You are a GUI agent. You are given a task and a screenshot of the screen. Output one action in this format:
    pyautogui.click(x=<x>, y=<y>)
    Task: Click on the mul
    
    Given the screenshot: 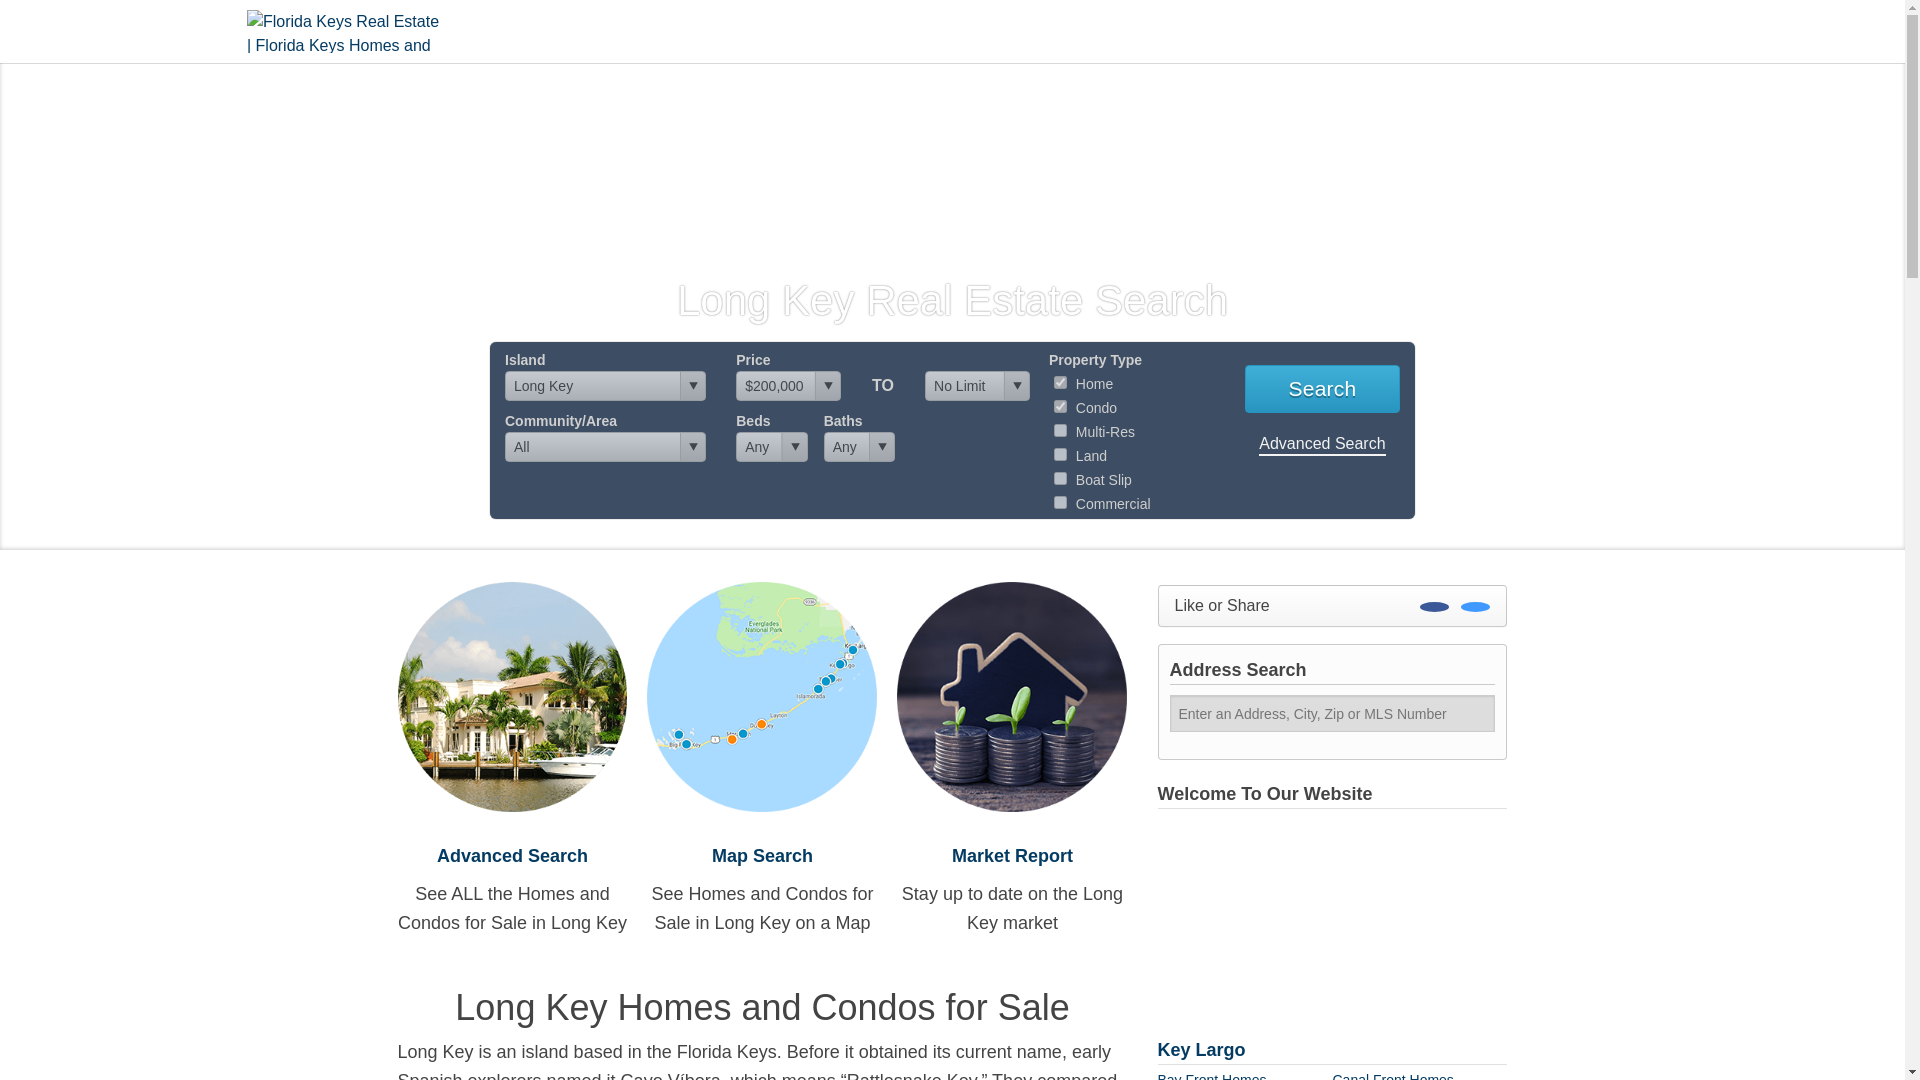 What is the action you would take?
    pyautogui.click(x=1060, y=430)
    